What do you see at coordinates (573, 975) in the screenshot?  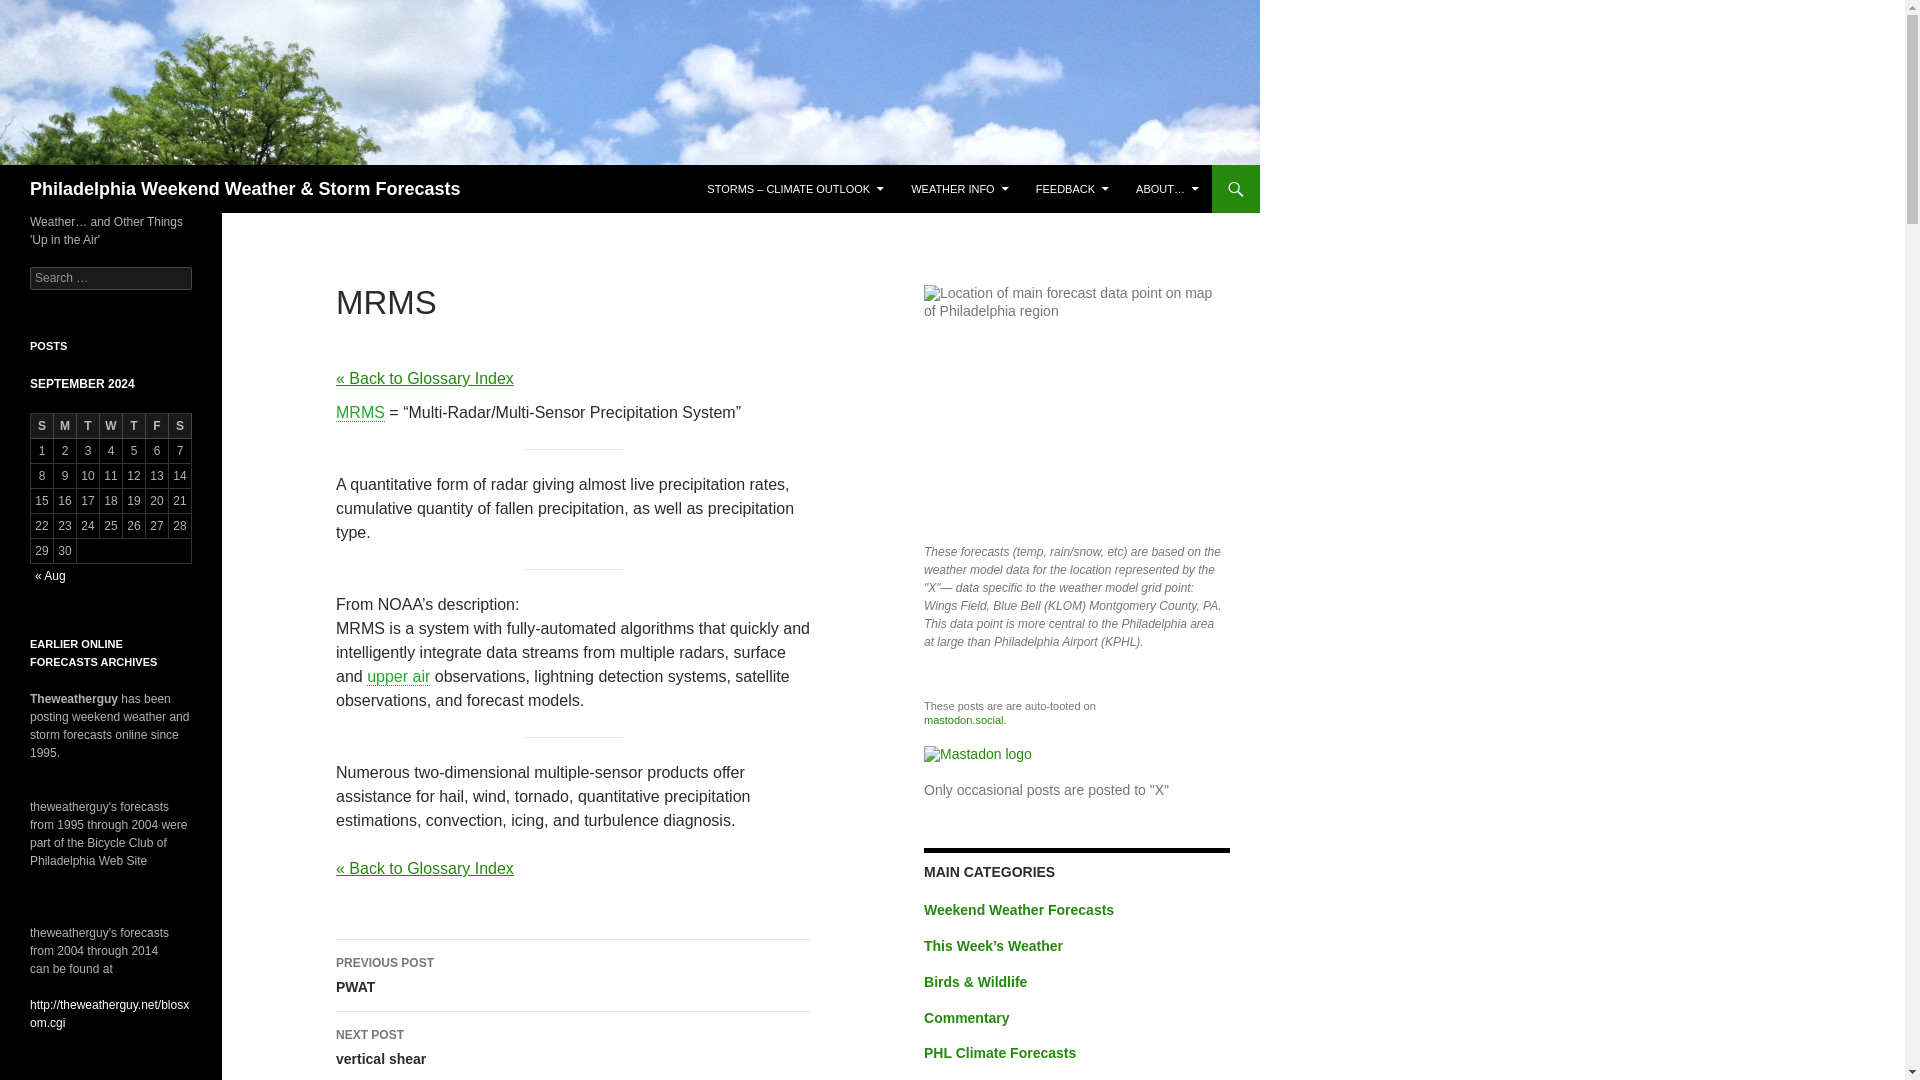 I see `FEEDBACK` at bounding box center [573, 975].